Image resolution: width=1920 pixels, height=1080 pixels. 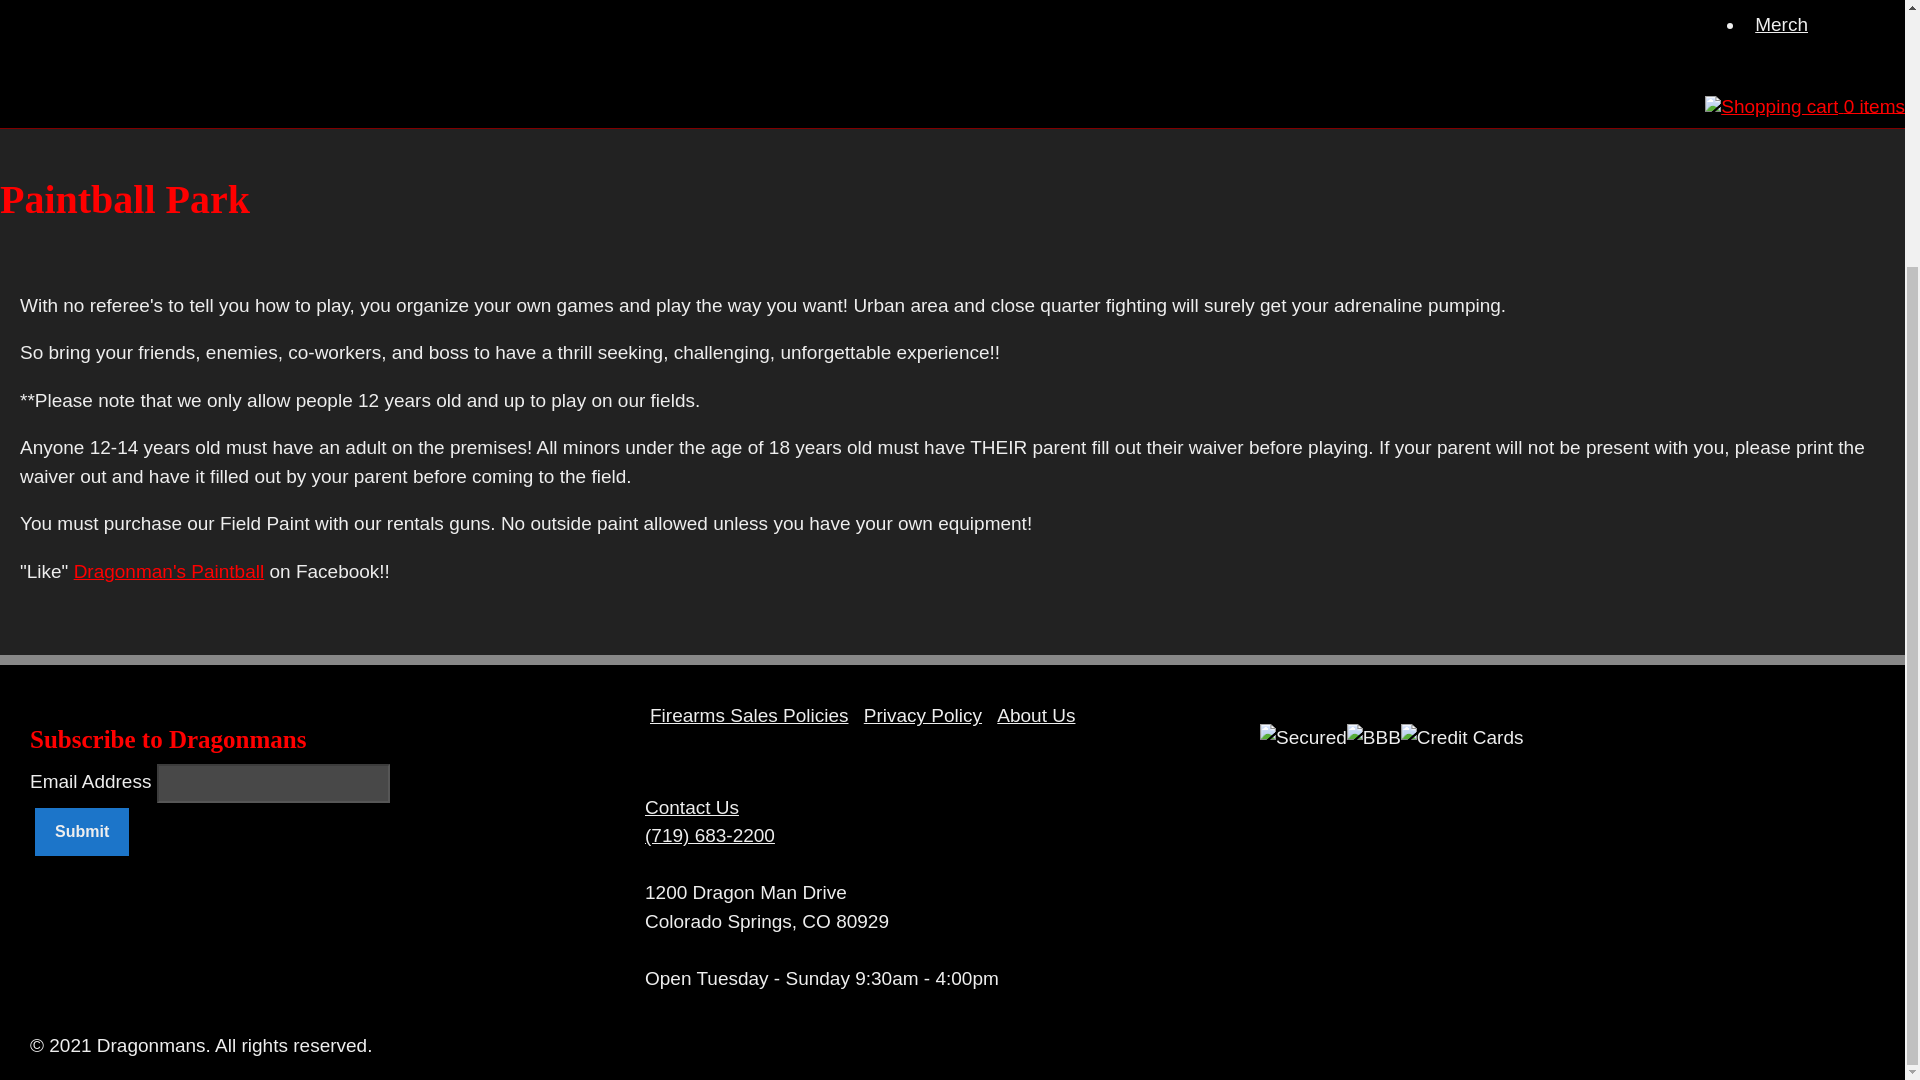 What do you see at coordinates (692, 807) in the screenshot?
I see `Contact Us` at bounding box center [692, 807].